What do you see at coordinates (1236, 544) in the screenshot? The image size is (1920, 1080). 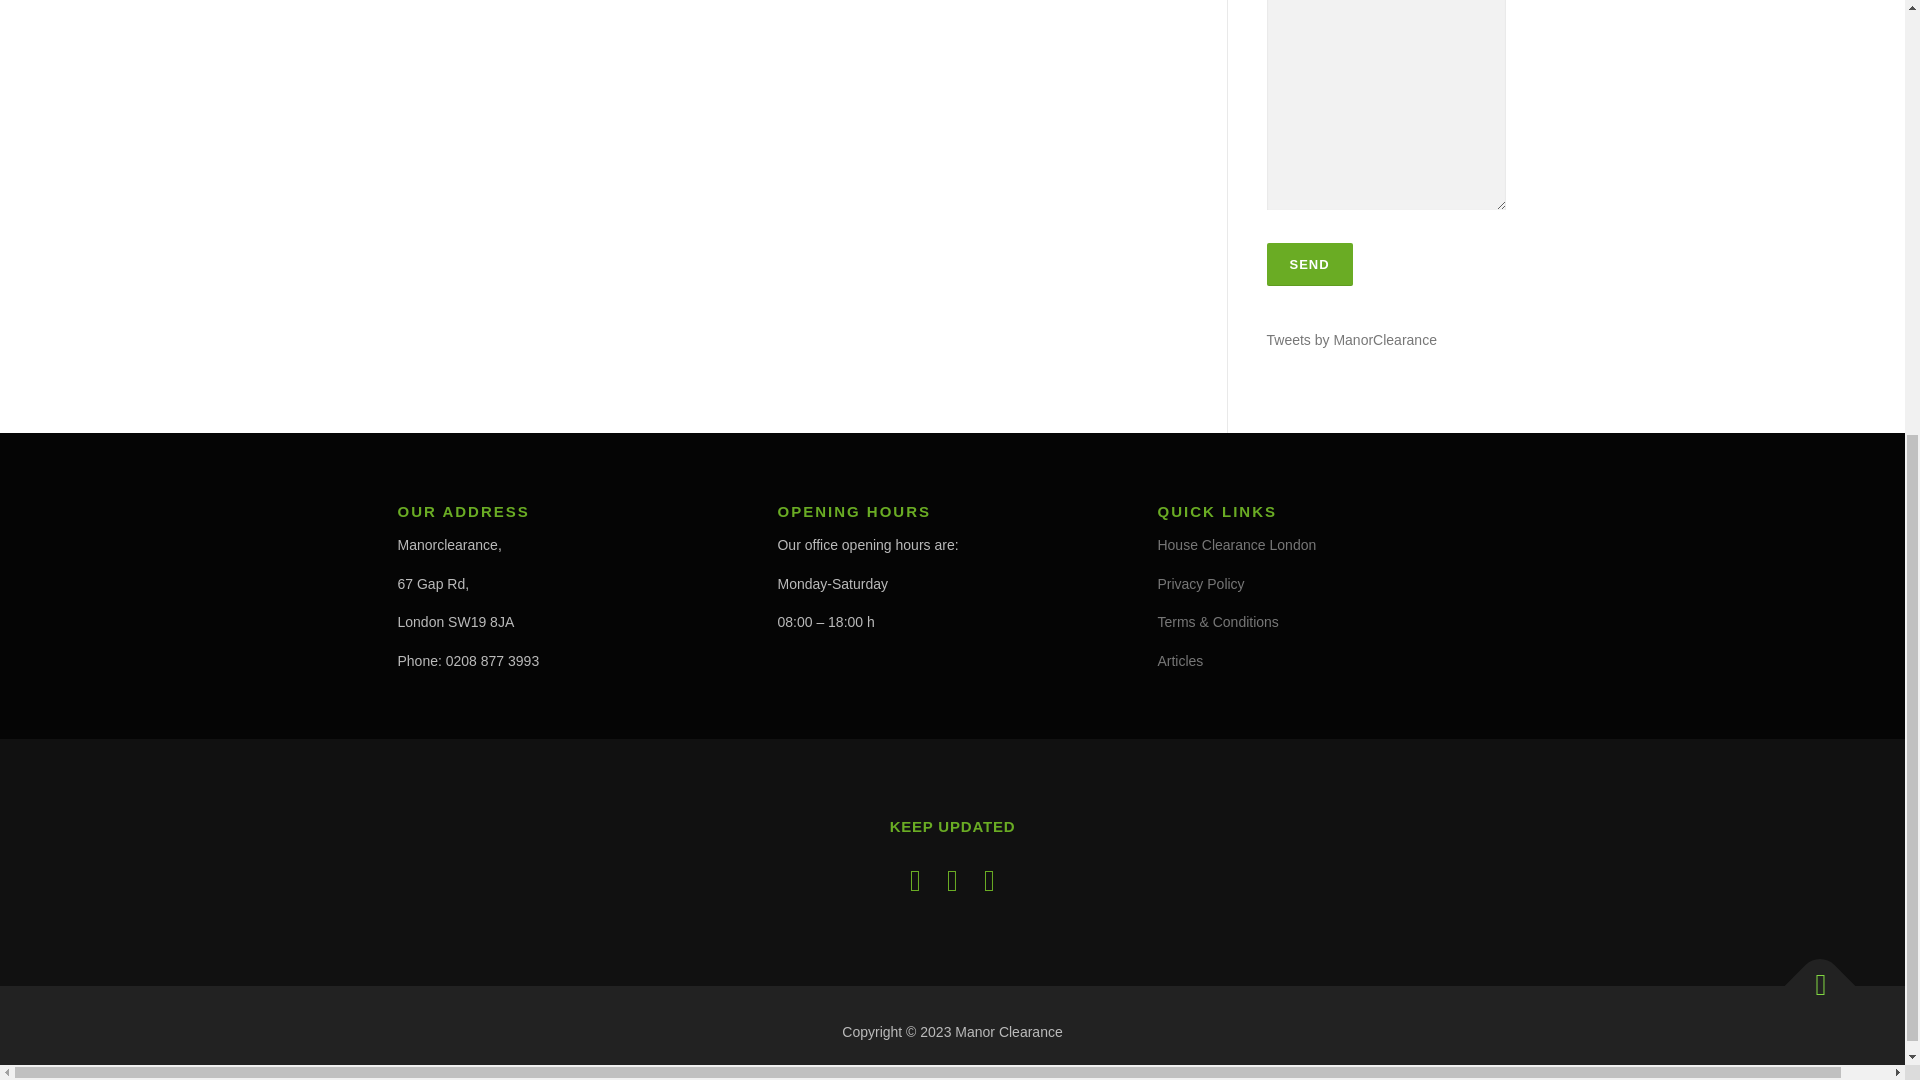 I see `House Clearance London` at bounding box center [1236, 544].